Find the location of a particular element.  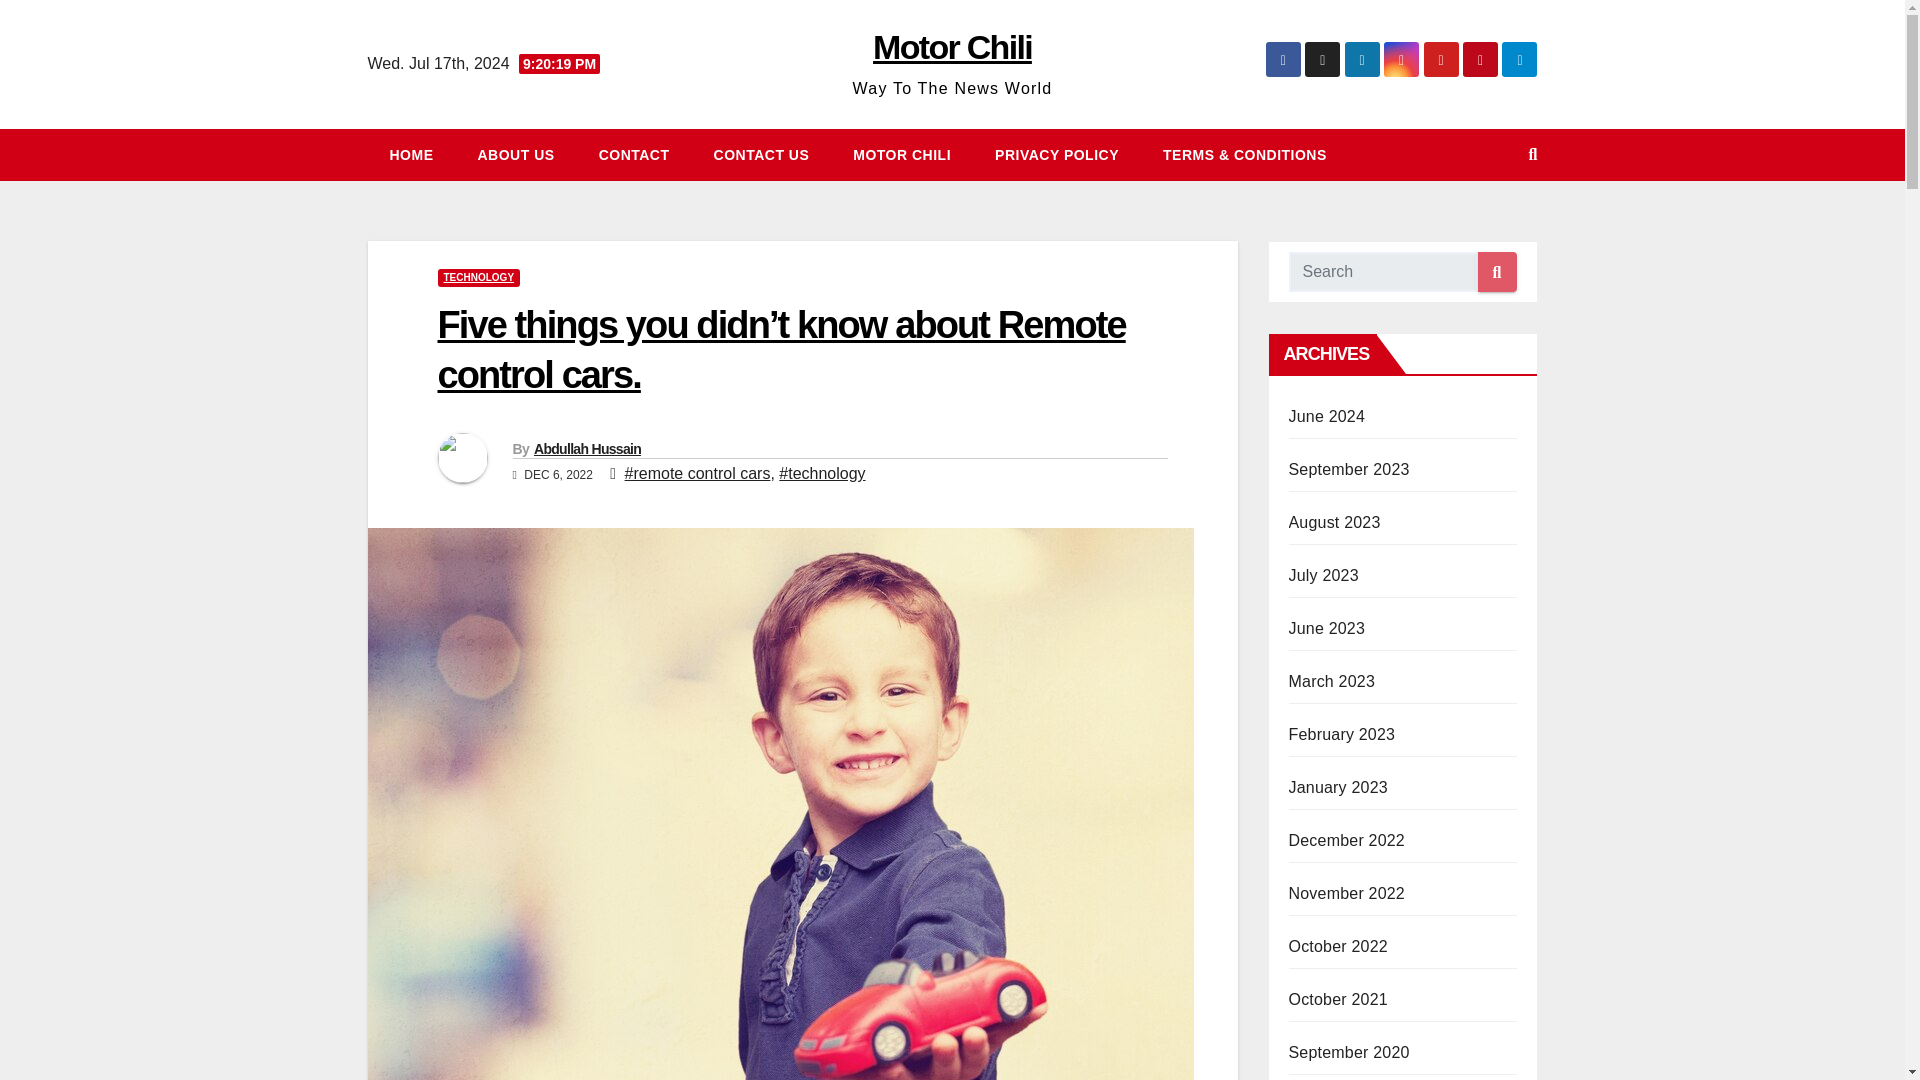

CONTACT US is located at coordinates (761, 154).